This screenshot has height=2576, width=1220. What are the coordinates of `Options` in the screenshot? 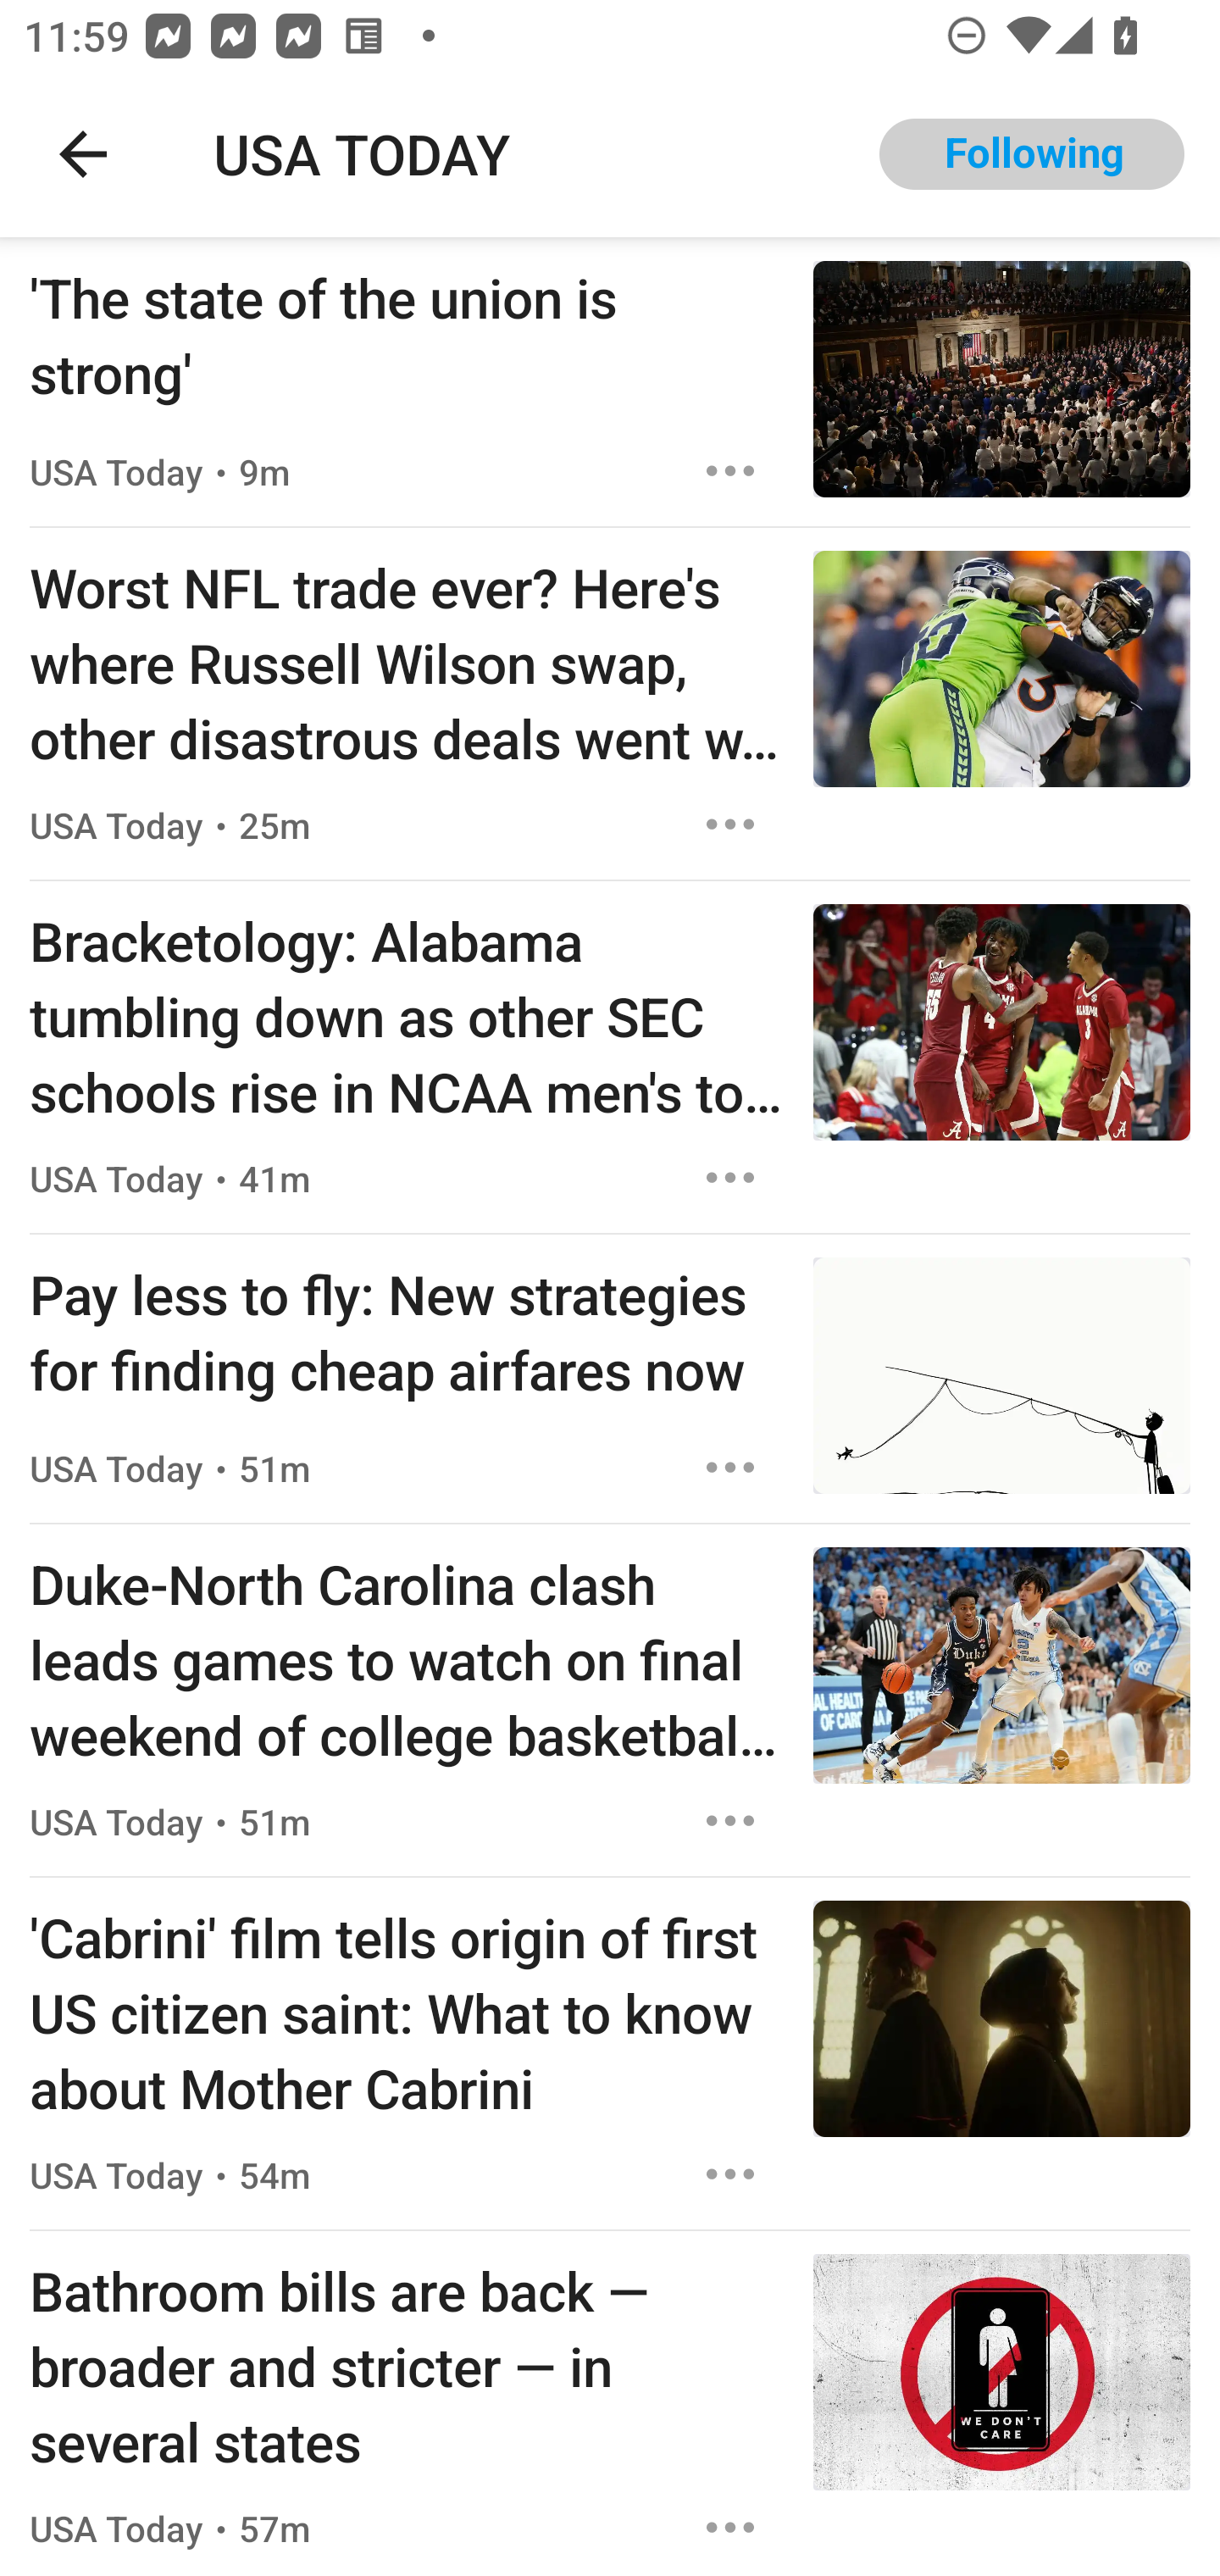 It's located at (730, 824).